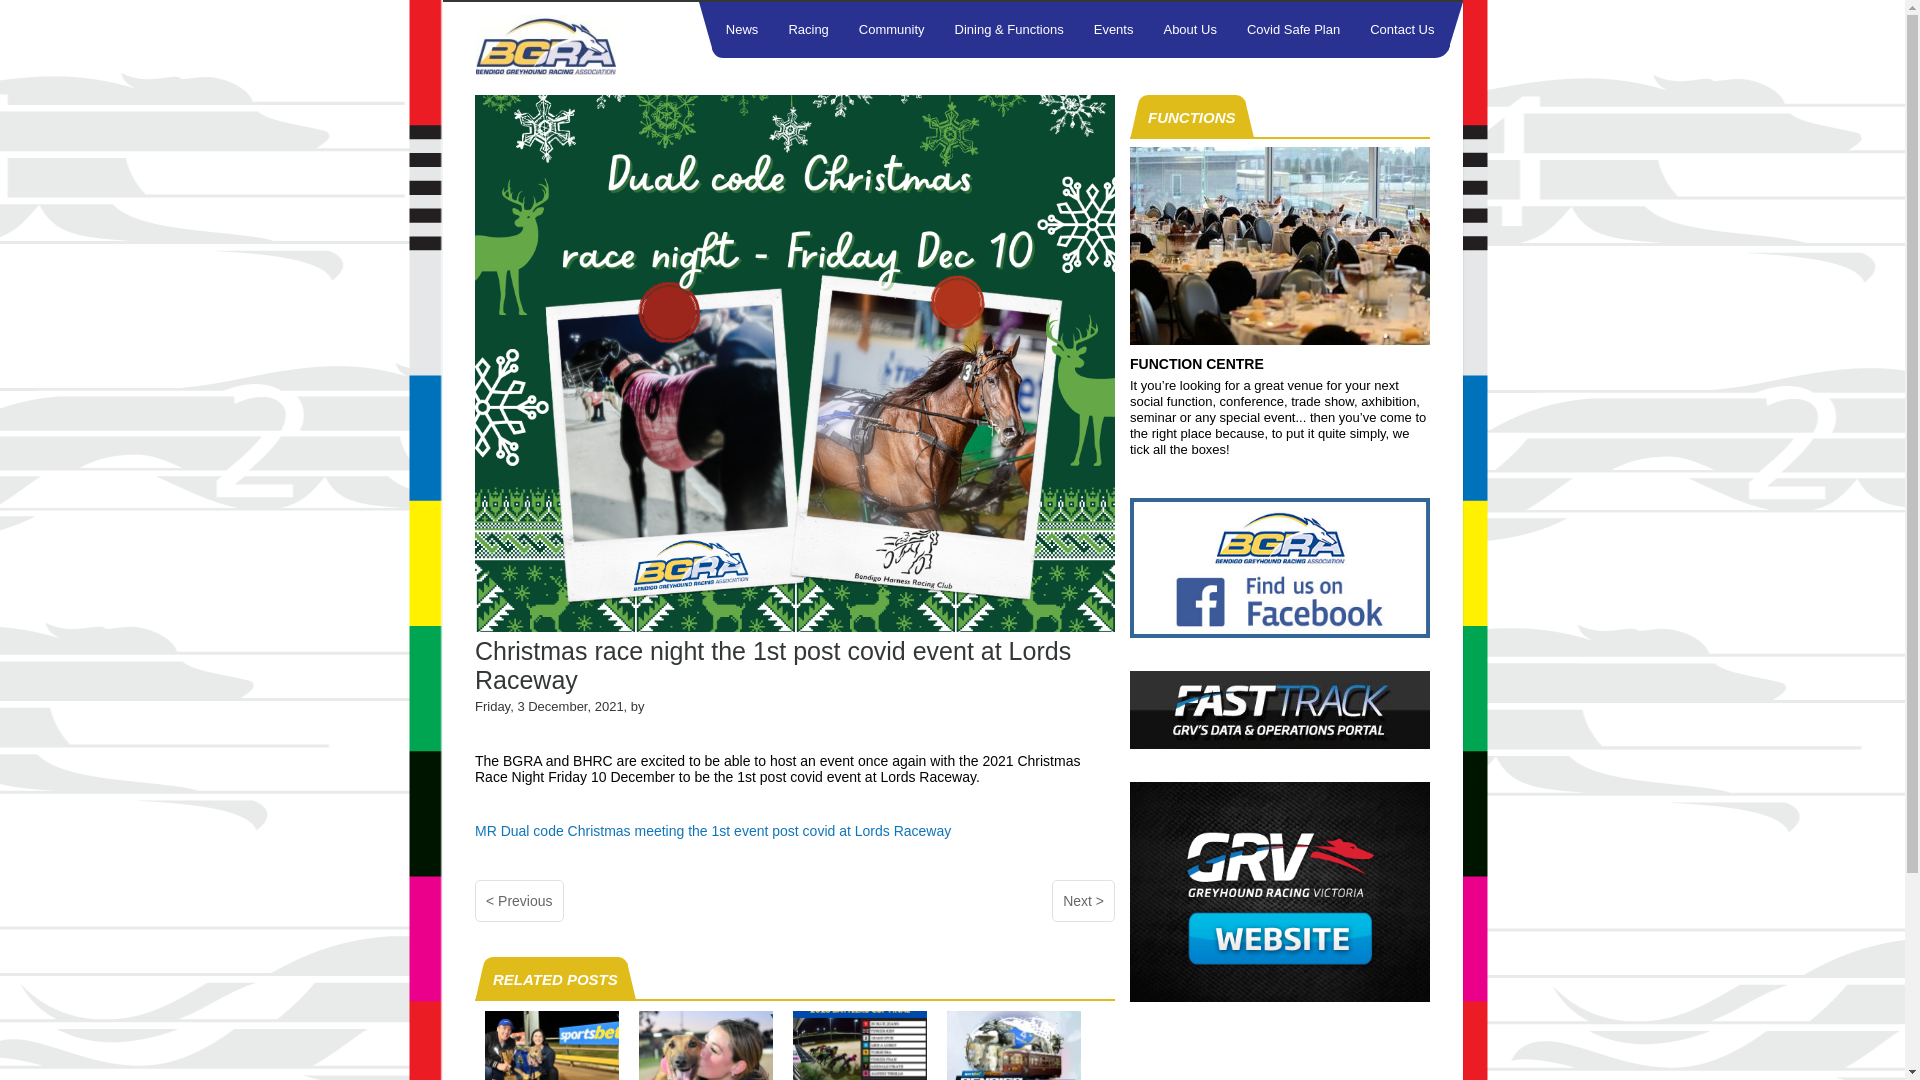  Describe the element at coordinates (1280, 997) in the screenshot. I see ` ` at that location.